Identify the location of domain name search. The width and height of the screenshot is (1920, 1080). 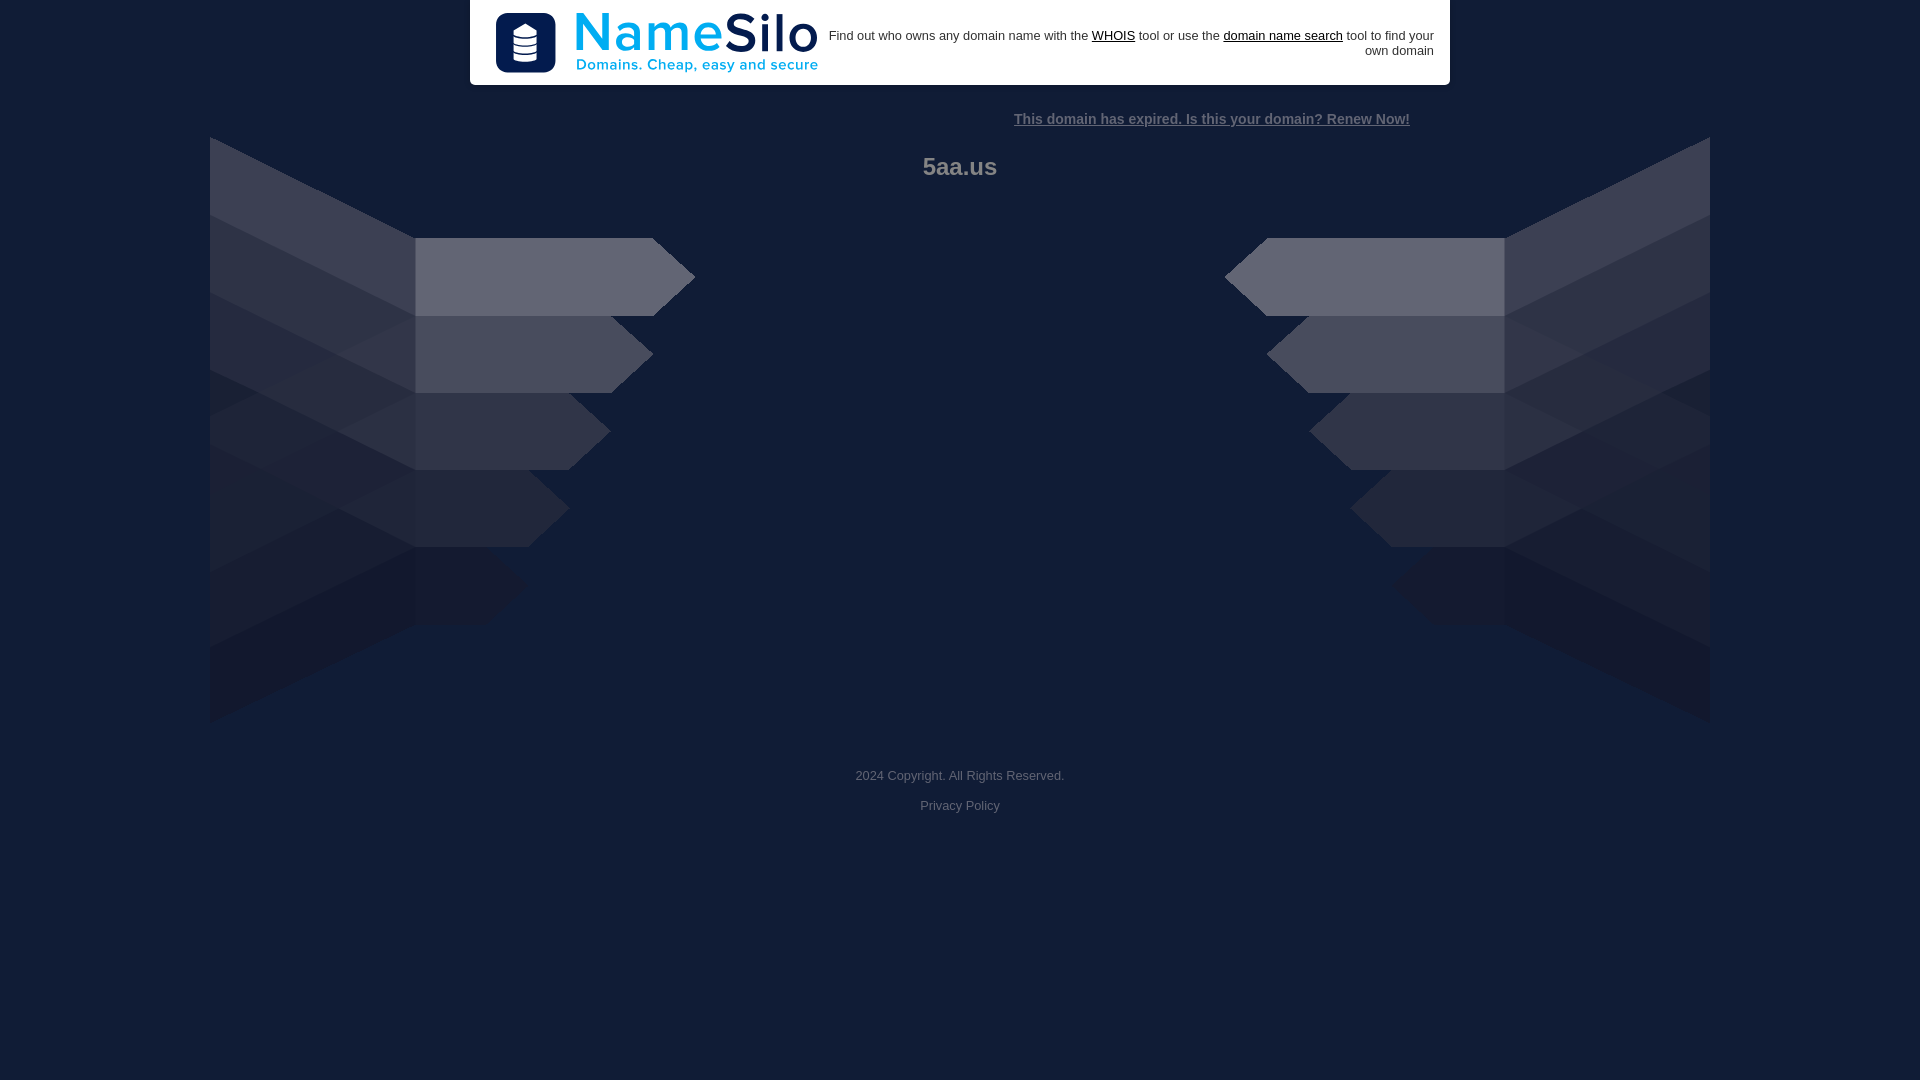
(1282, 36).